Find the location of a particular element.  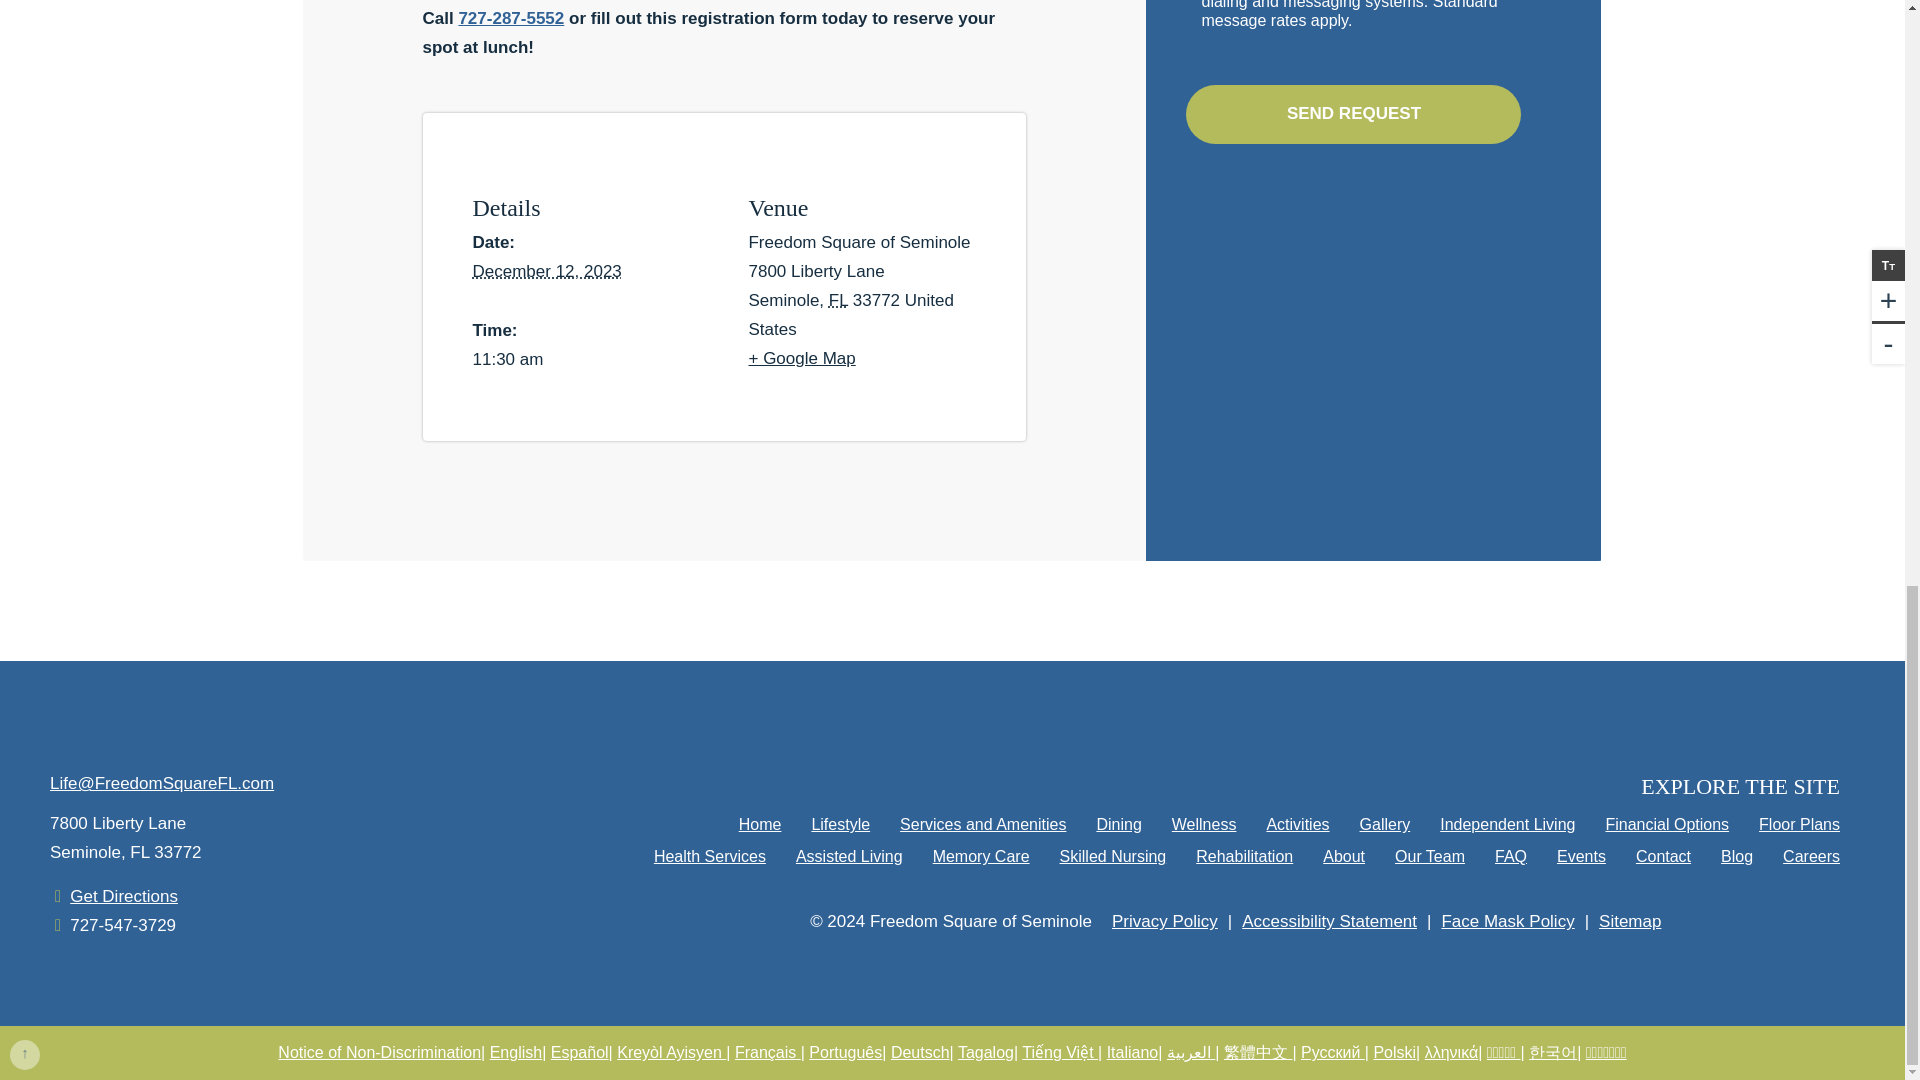

Click to view a Google Map is located at coordinates (874, 358).